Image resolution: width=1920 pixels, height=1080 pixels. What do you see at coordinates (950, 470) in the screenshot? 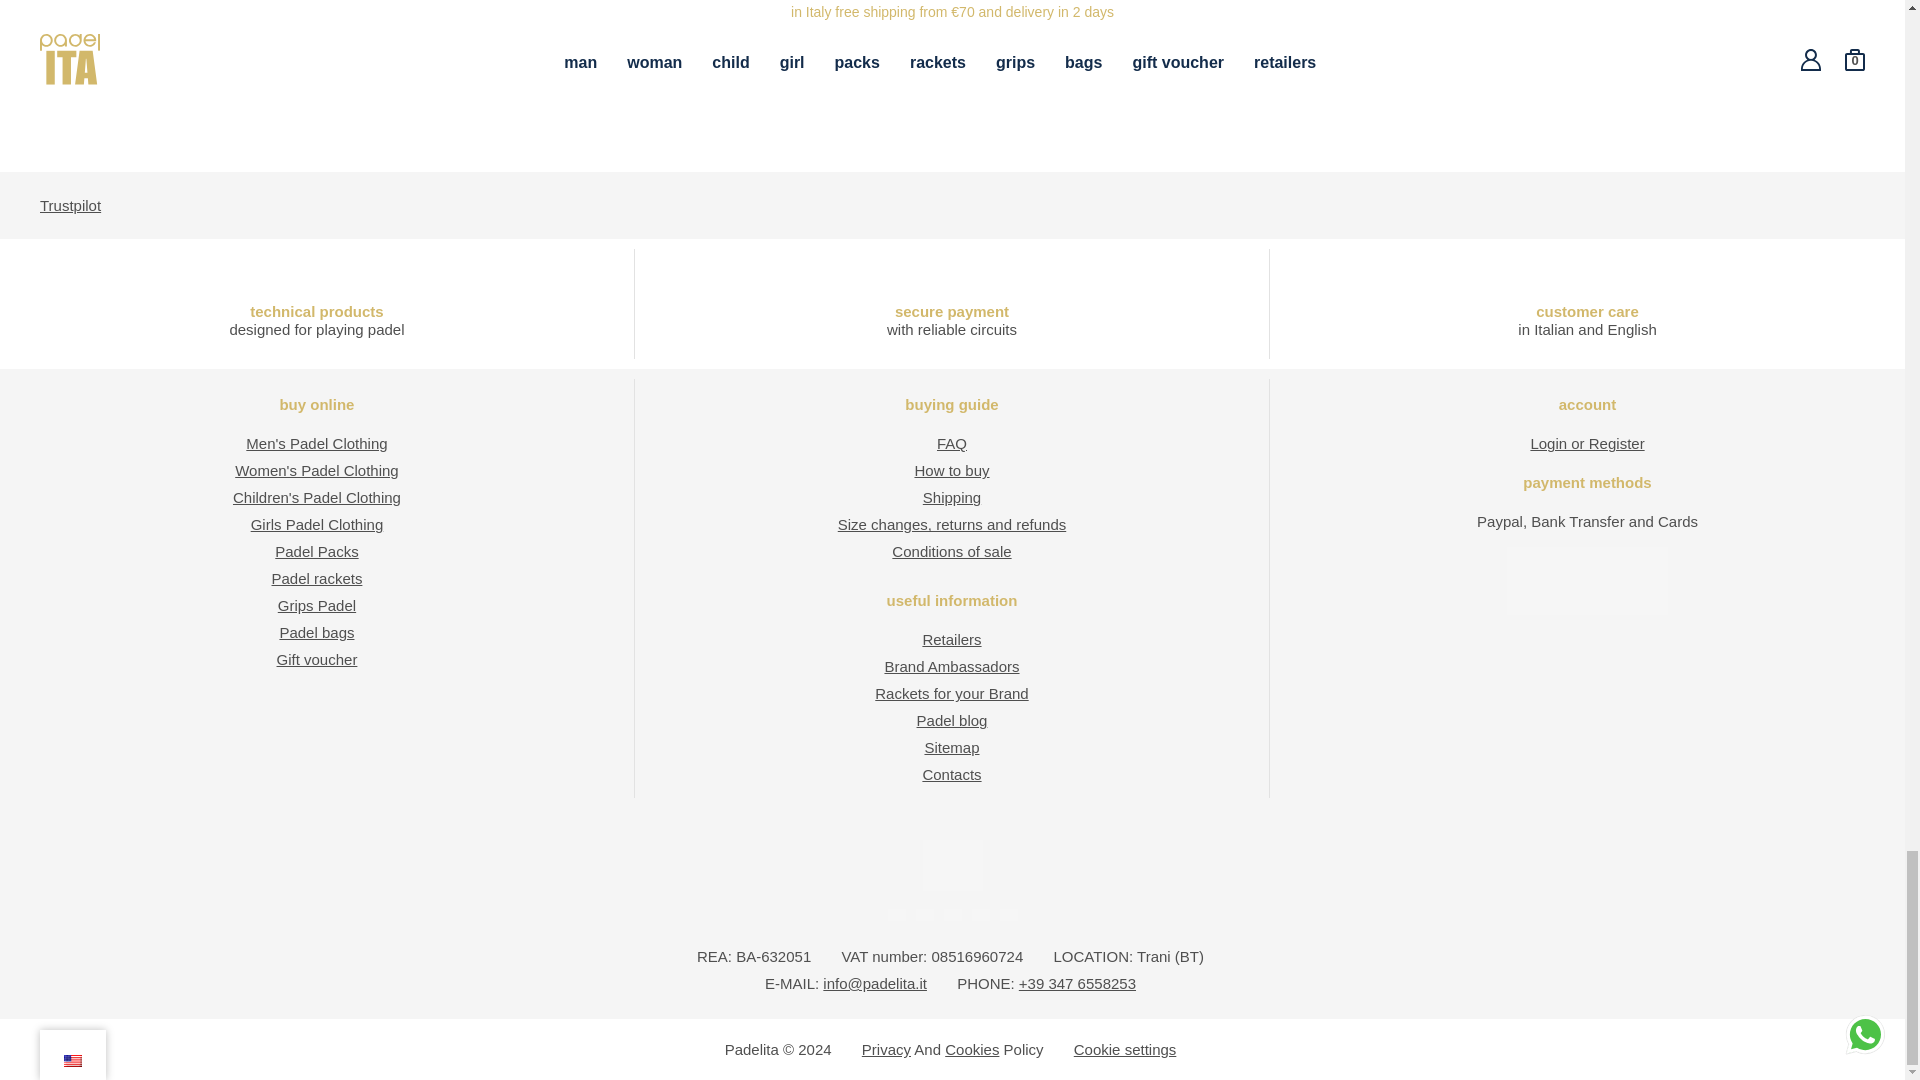
I see `How to buy` at bounding box center [950, 470].